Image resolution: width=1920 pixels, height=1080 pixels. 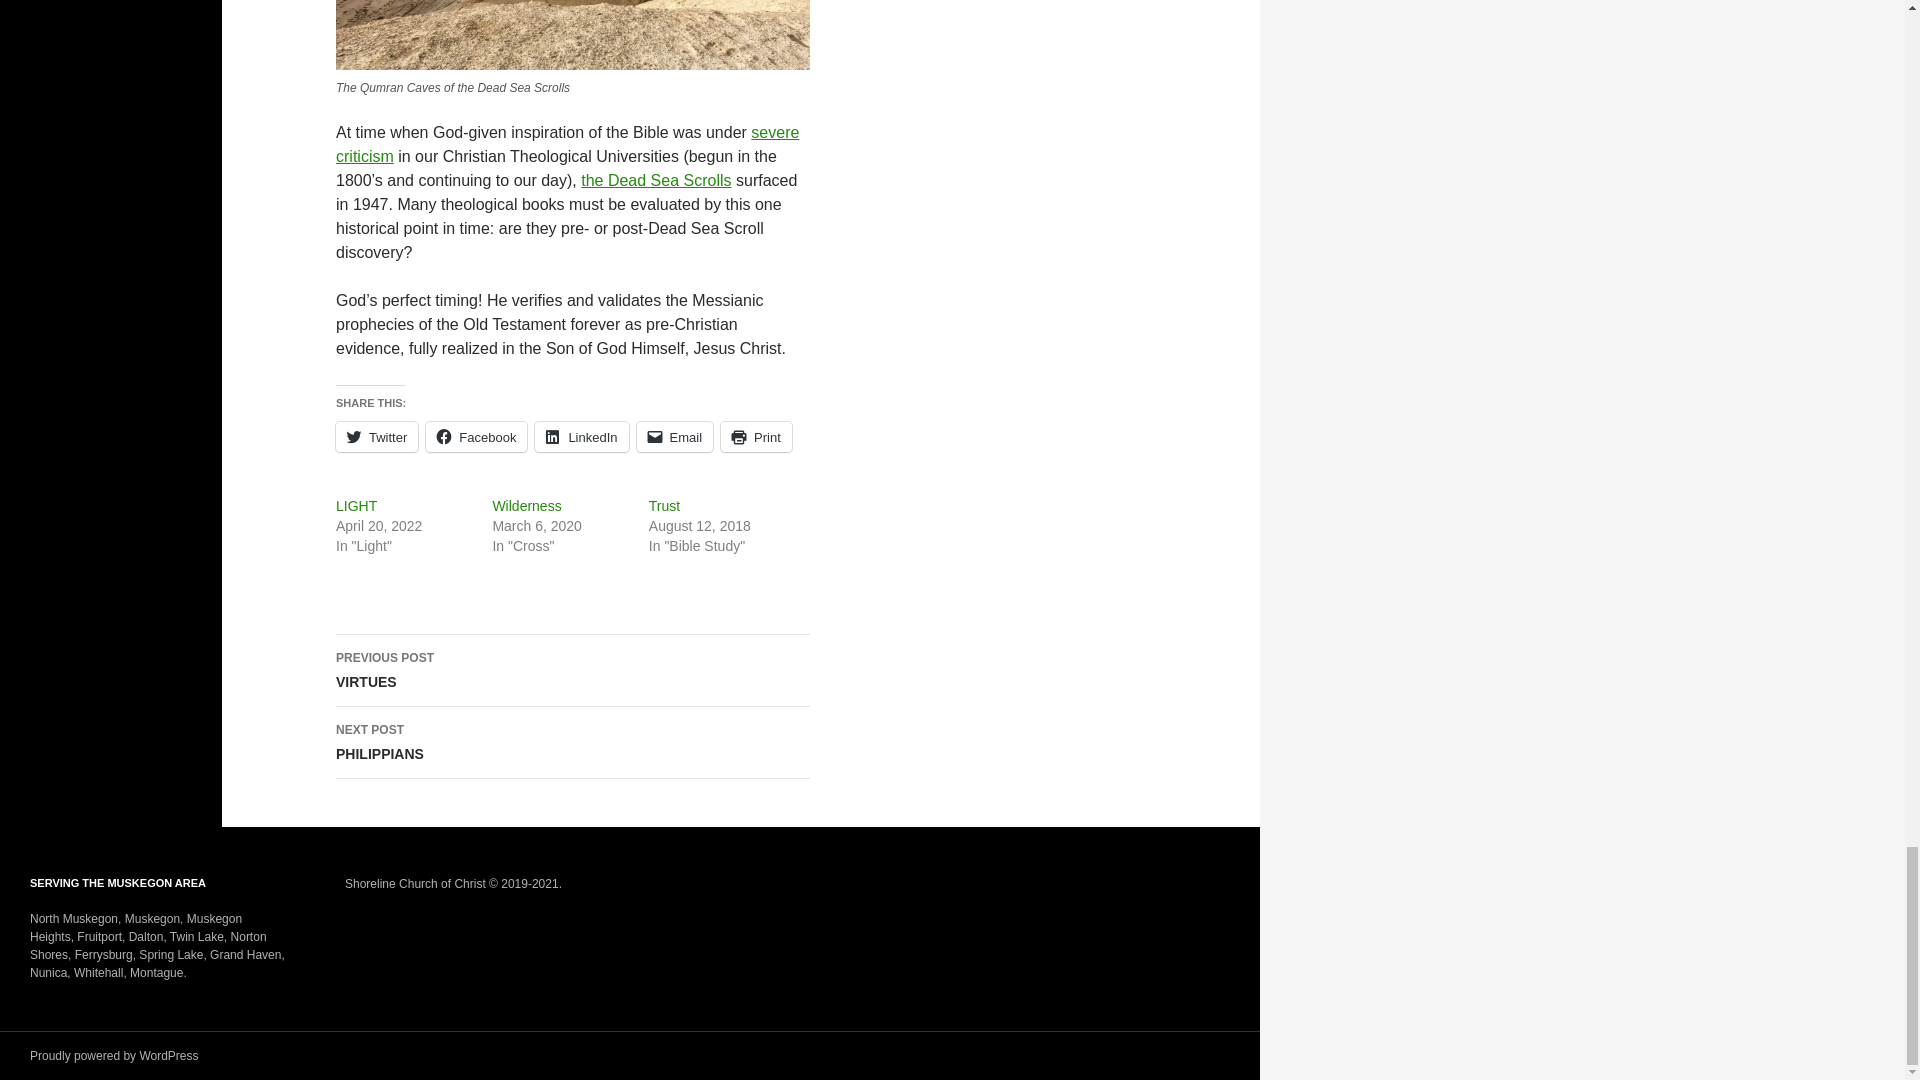 I want to click on Click to share on Twitter, so click(x=377, y=436).